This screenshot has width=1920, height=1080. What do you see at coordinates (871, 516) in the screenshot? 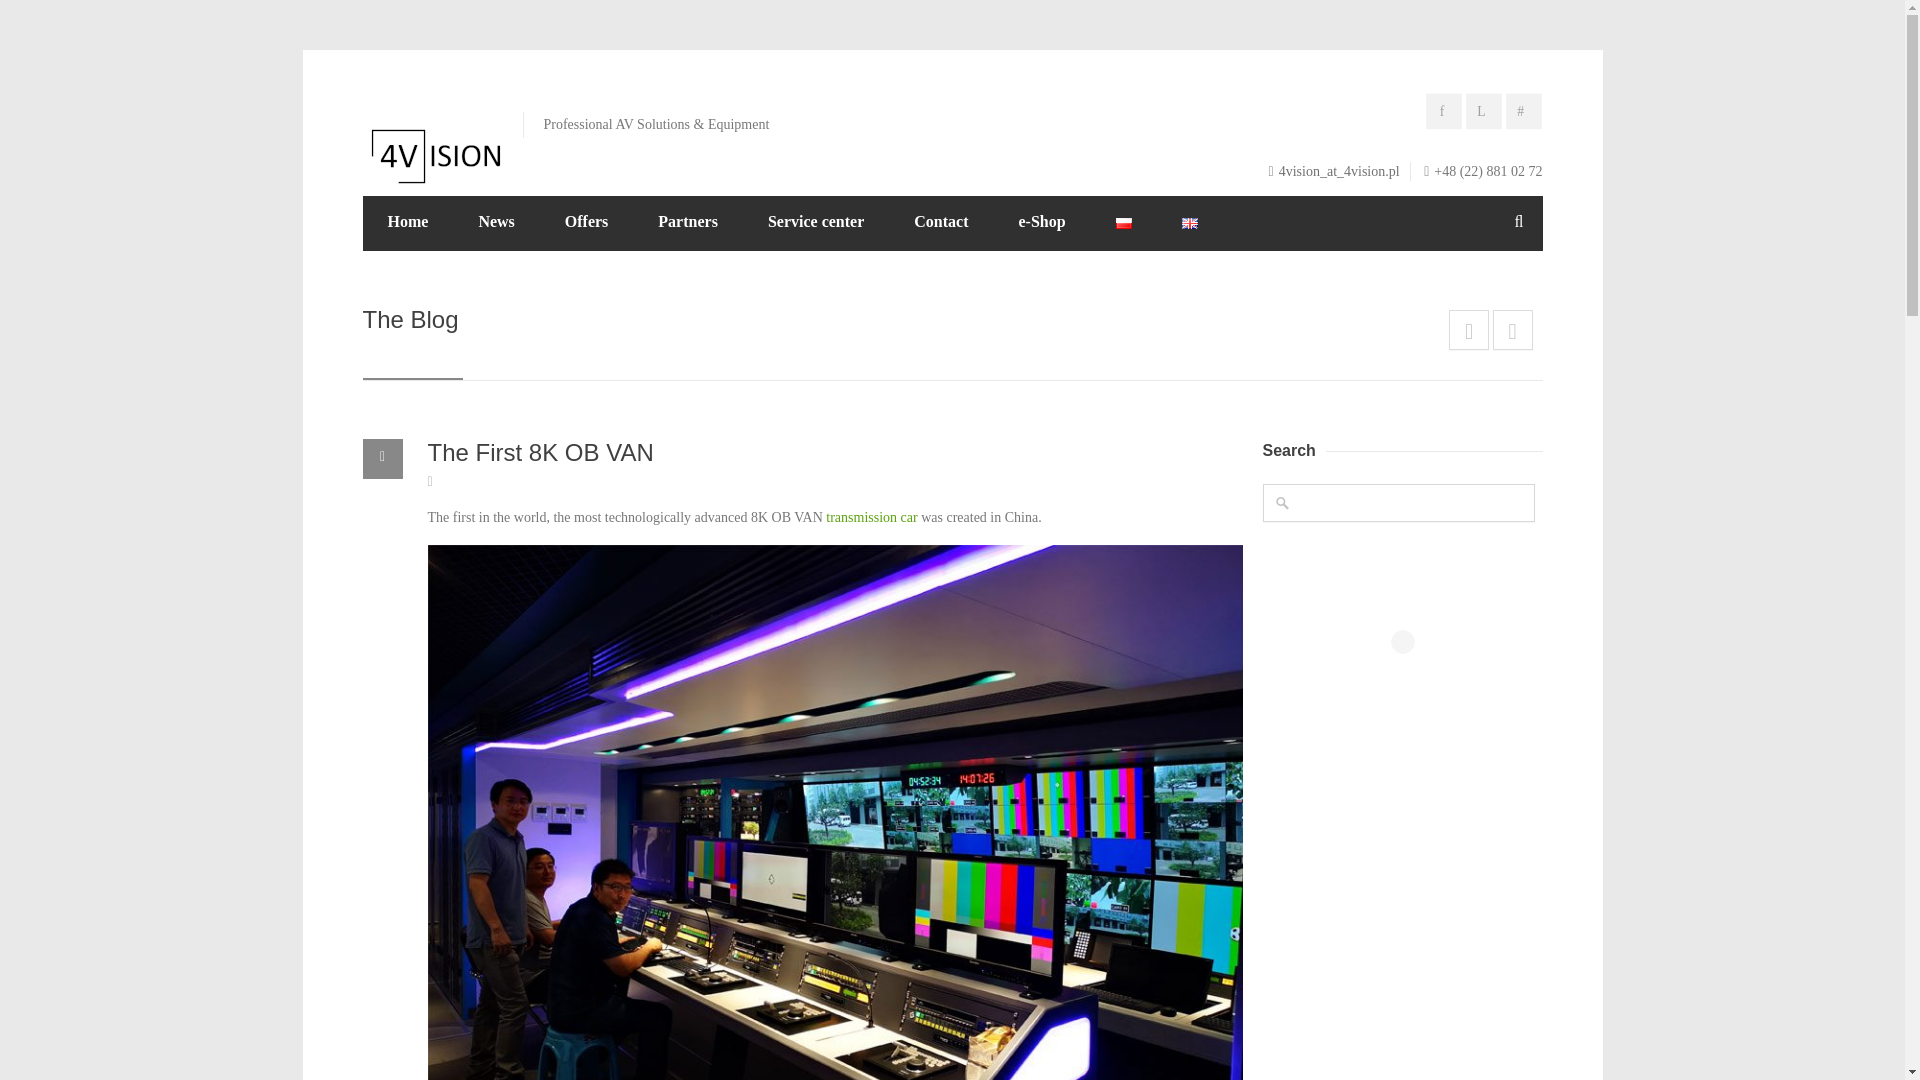
I see `transmission car` at bounding box center [871, 516].